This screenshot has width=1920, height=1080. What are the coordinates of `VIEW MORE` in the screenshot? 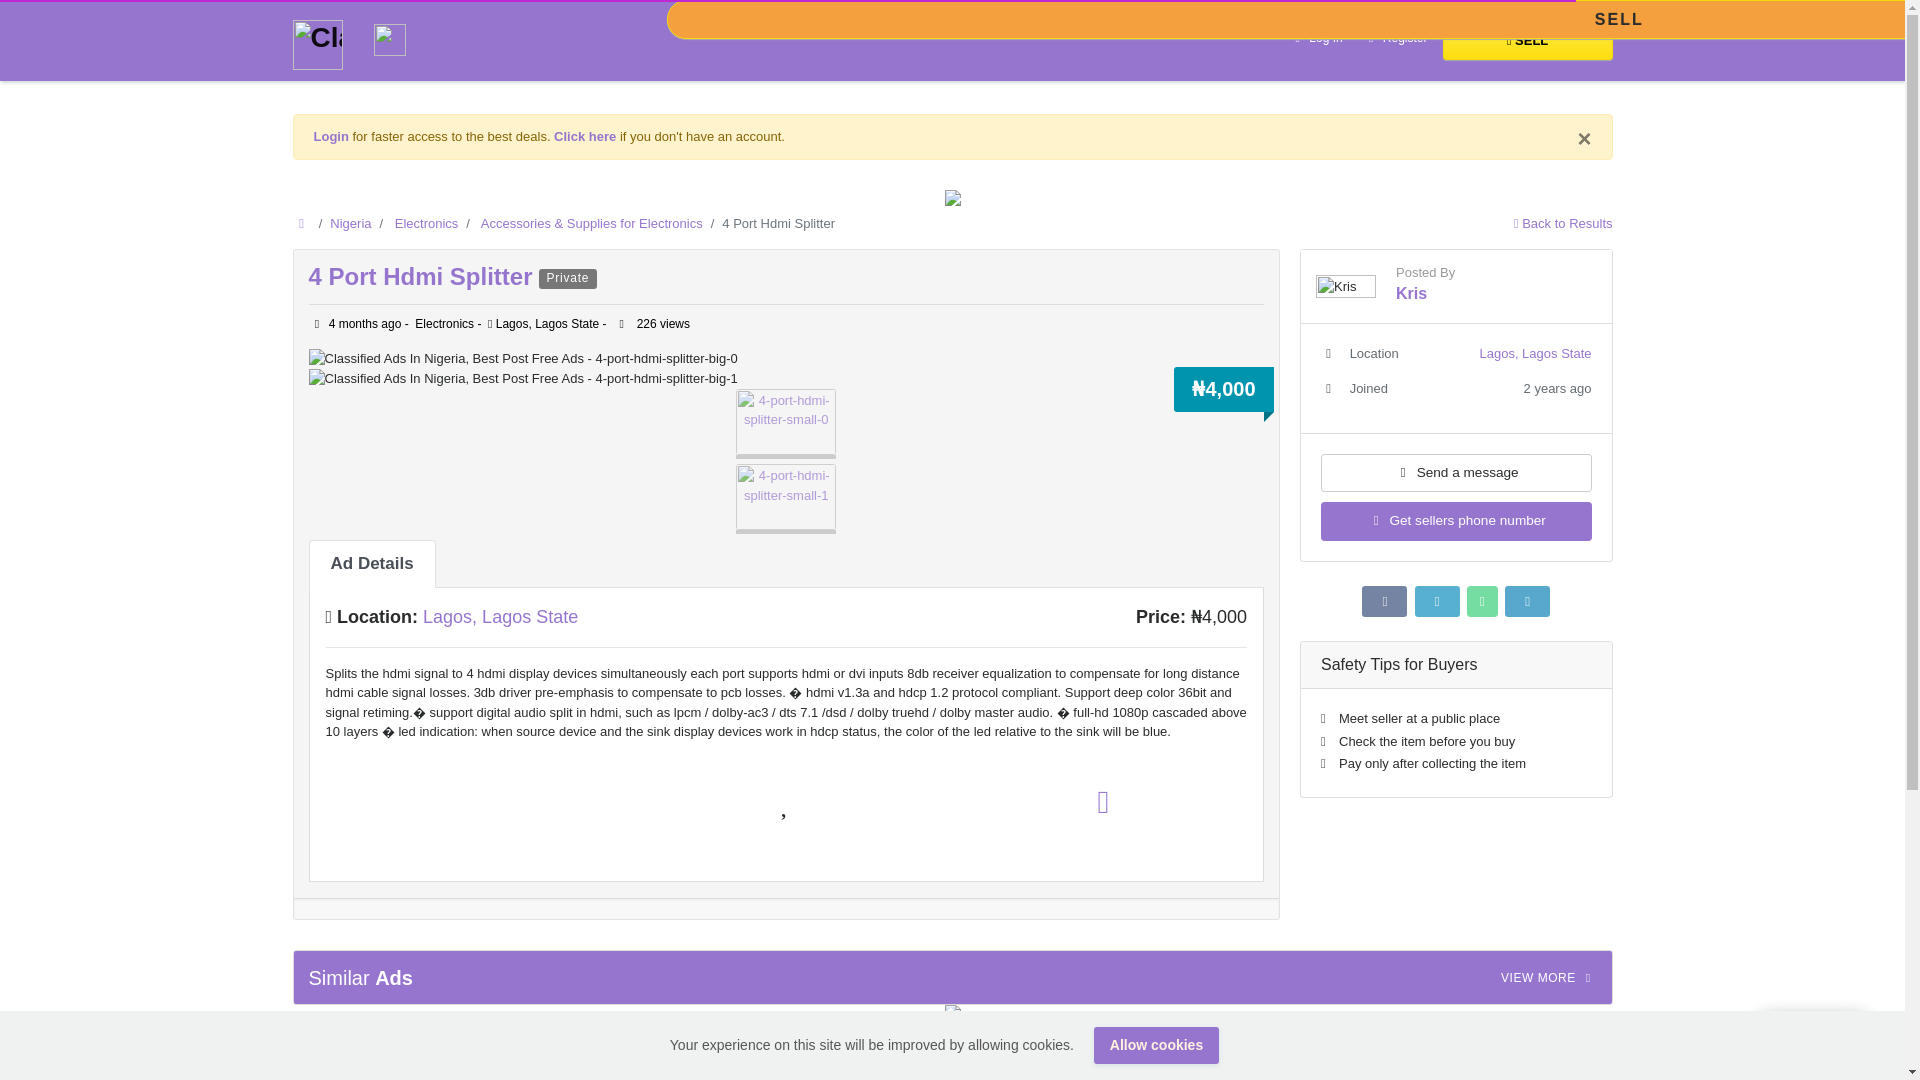 It's located at (1549, 978).